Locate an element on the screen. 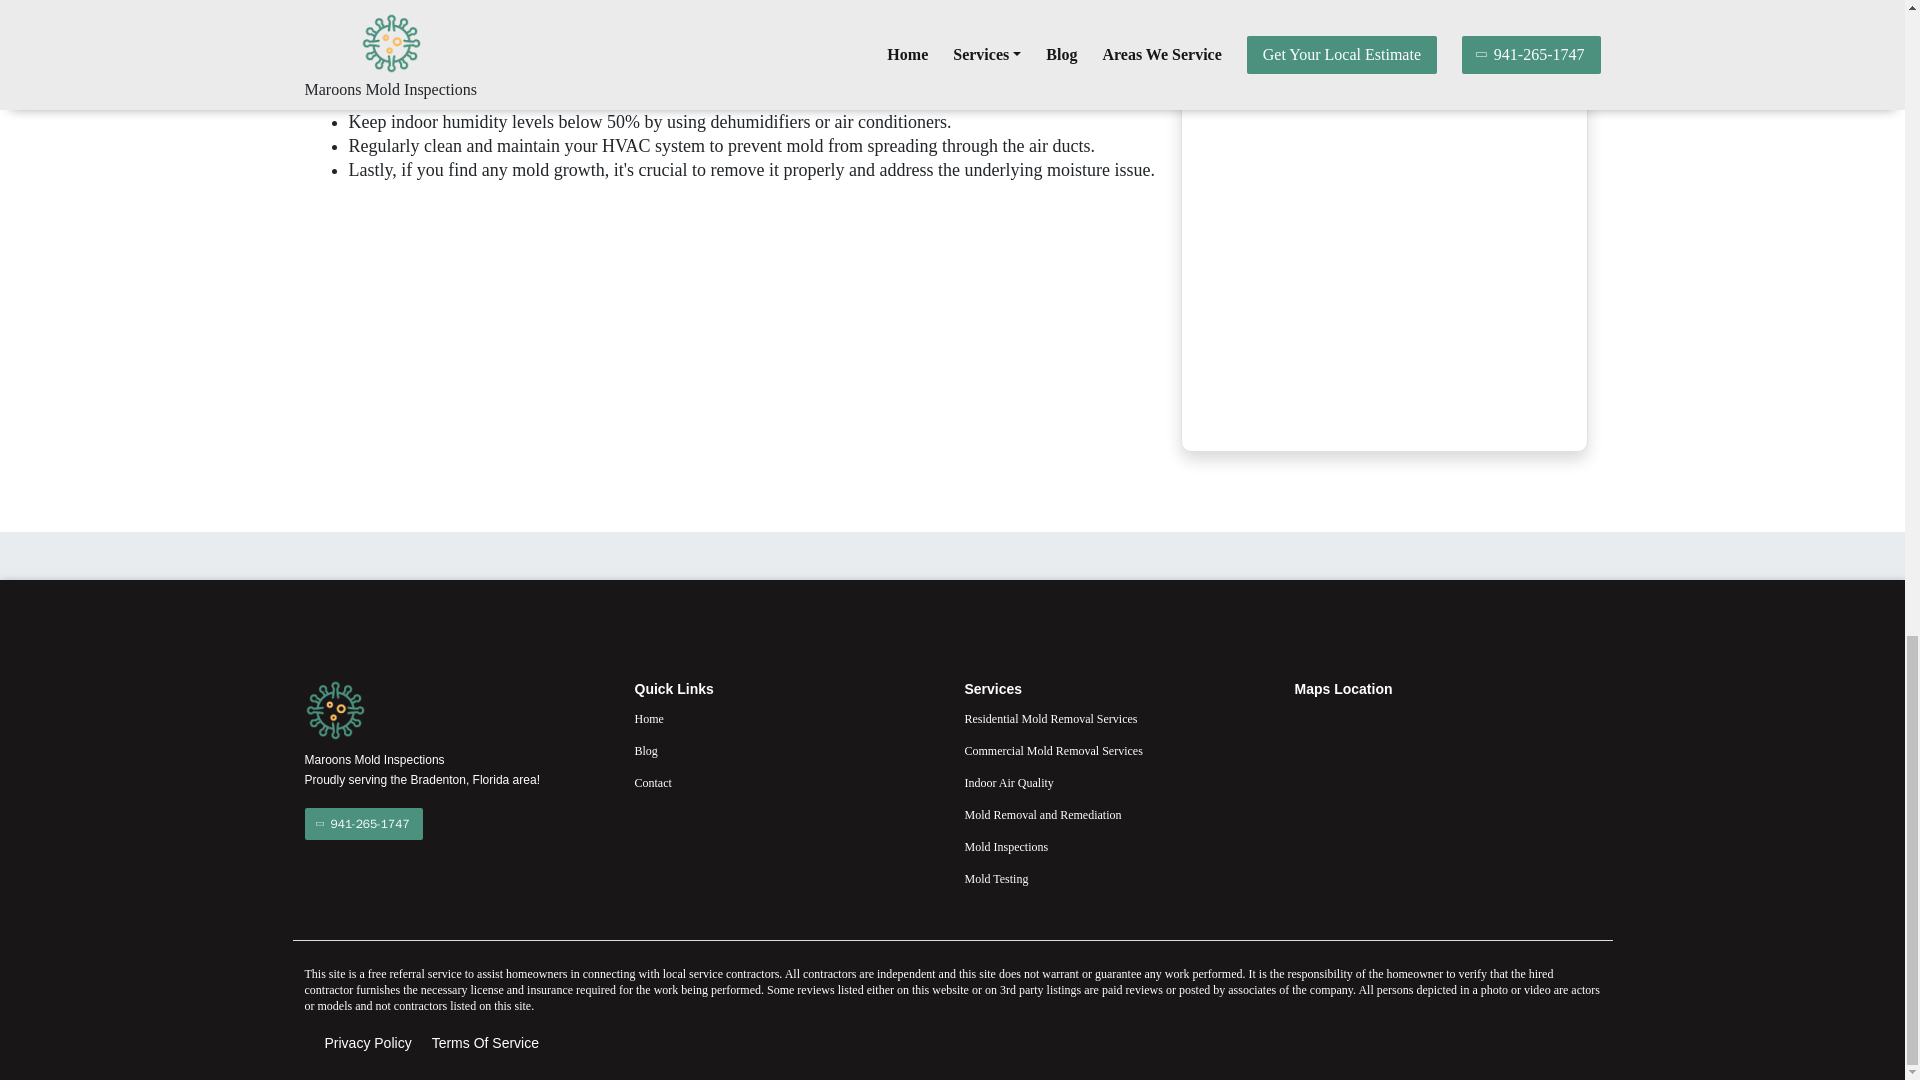 The image size is (1920, 1080). Mold Removal and Remediation is located at coordinates (1116, 815).